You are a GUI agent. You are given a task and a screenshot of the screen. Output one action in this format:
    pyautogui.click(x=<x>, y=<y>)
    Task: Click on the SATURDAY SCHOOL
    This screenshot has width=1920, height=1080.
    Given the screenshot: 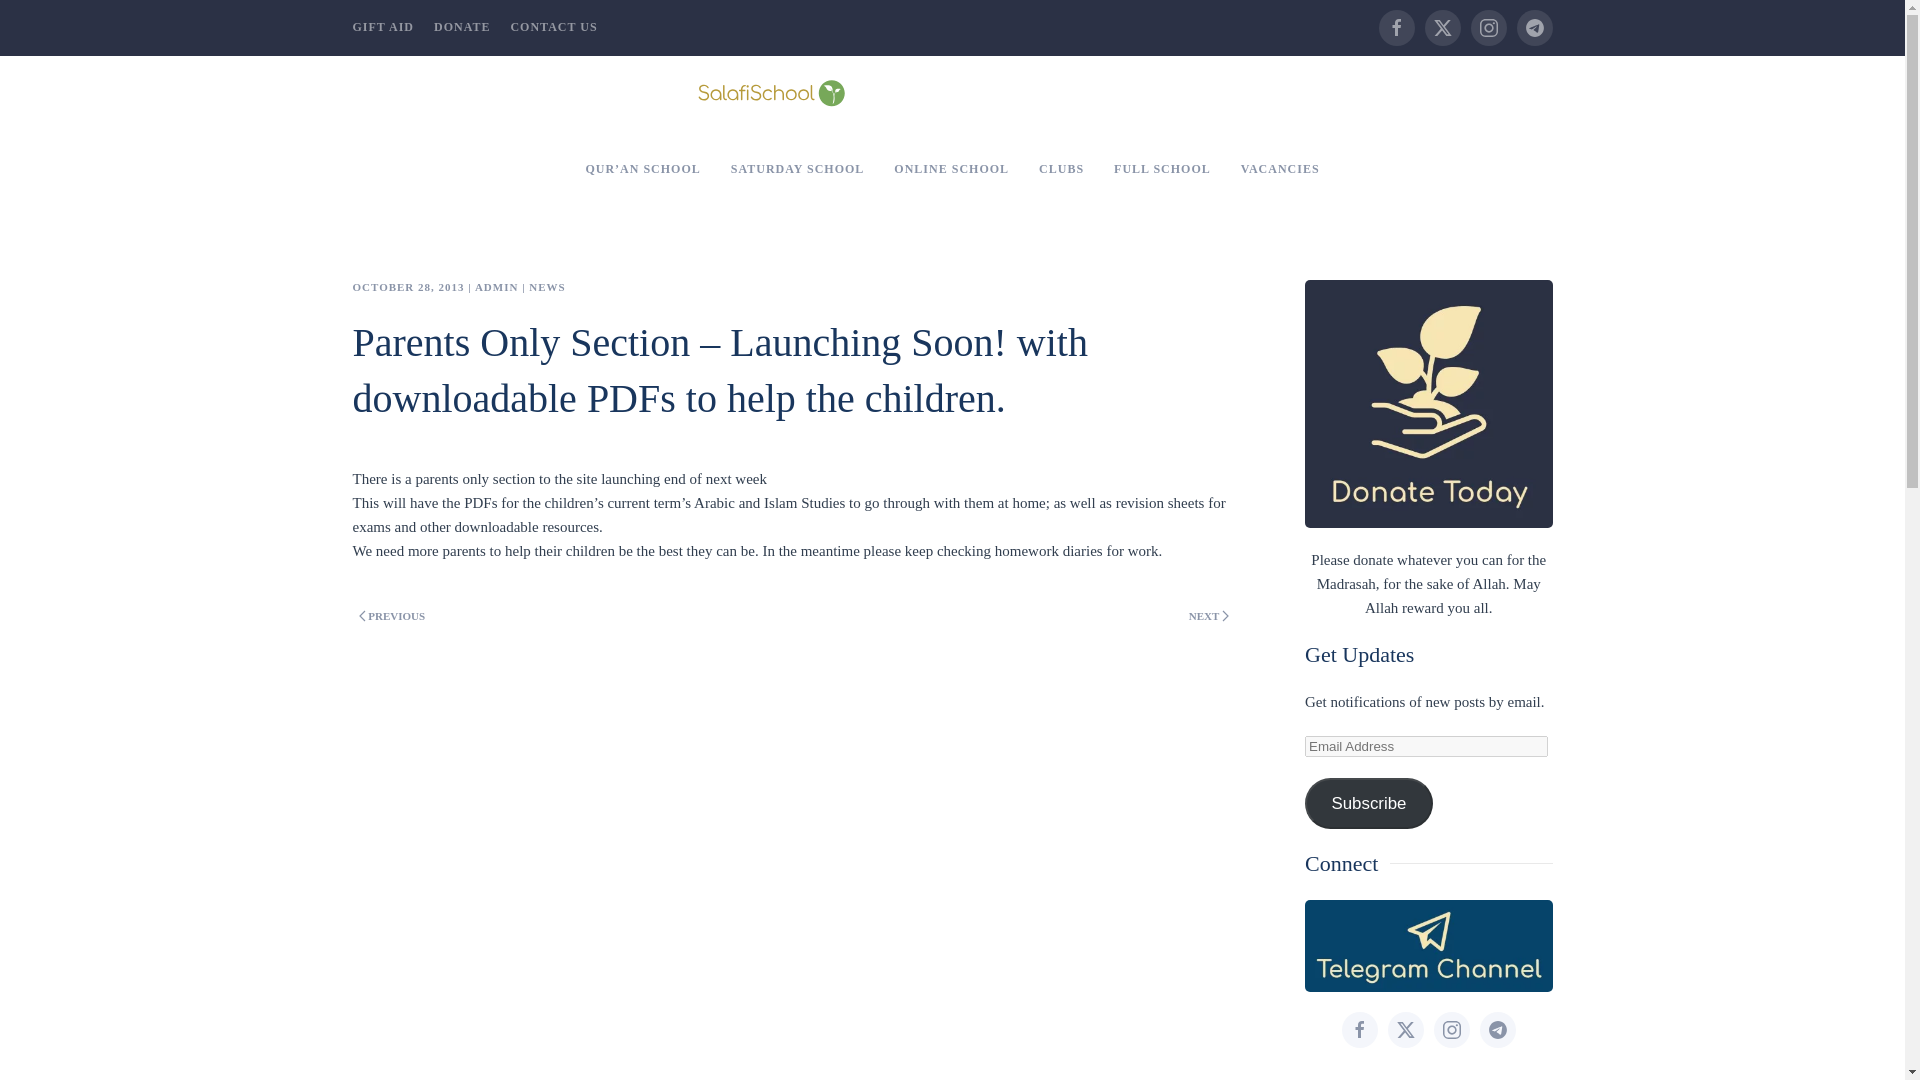 What is the action you would take?
    pyautogui.click(x=798, y=169)
    